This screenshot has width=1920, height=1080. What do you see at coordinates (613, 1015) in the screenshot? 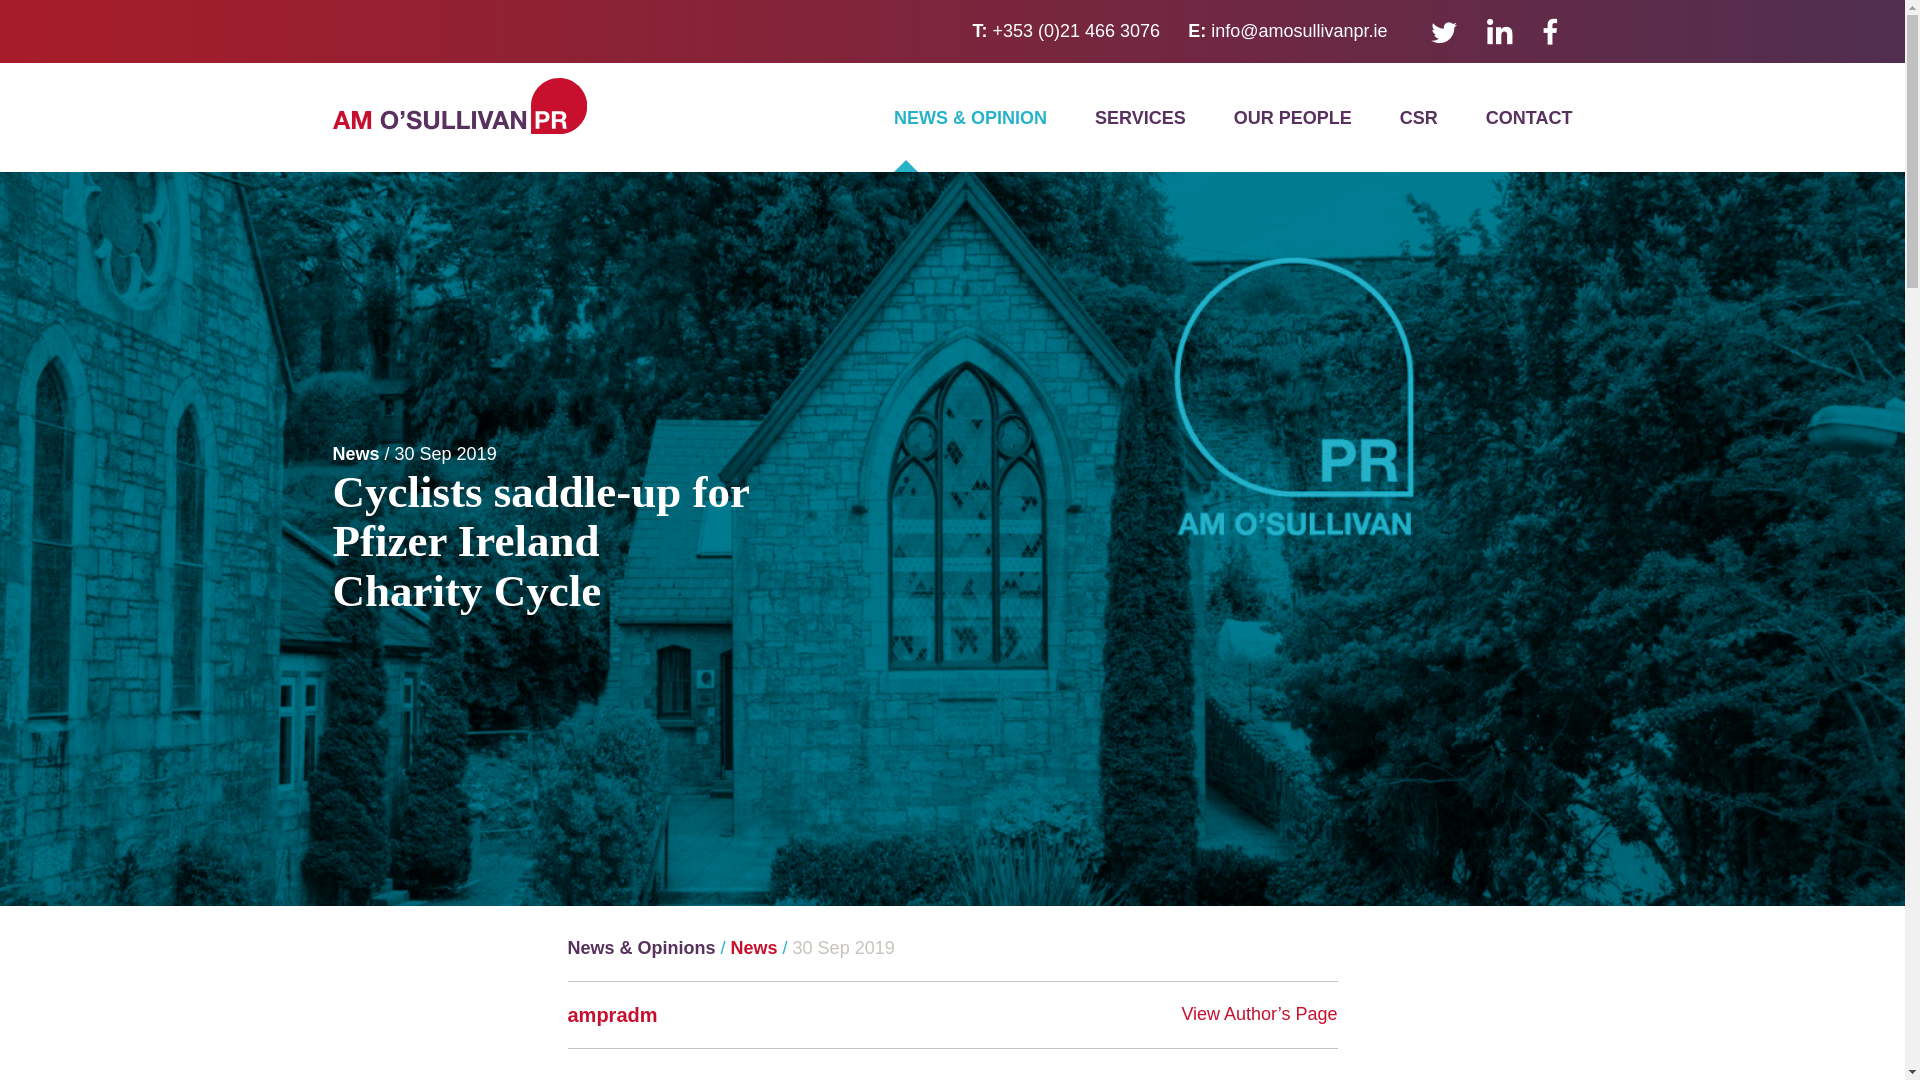
I see `ampradm` at bounding box center [613, 1015].